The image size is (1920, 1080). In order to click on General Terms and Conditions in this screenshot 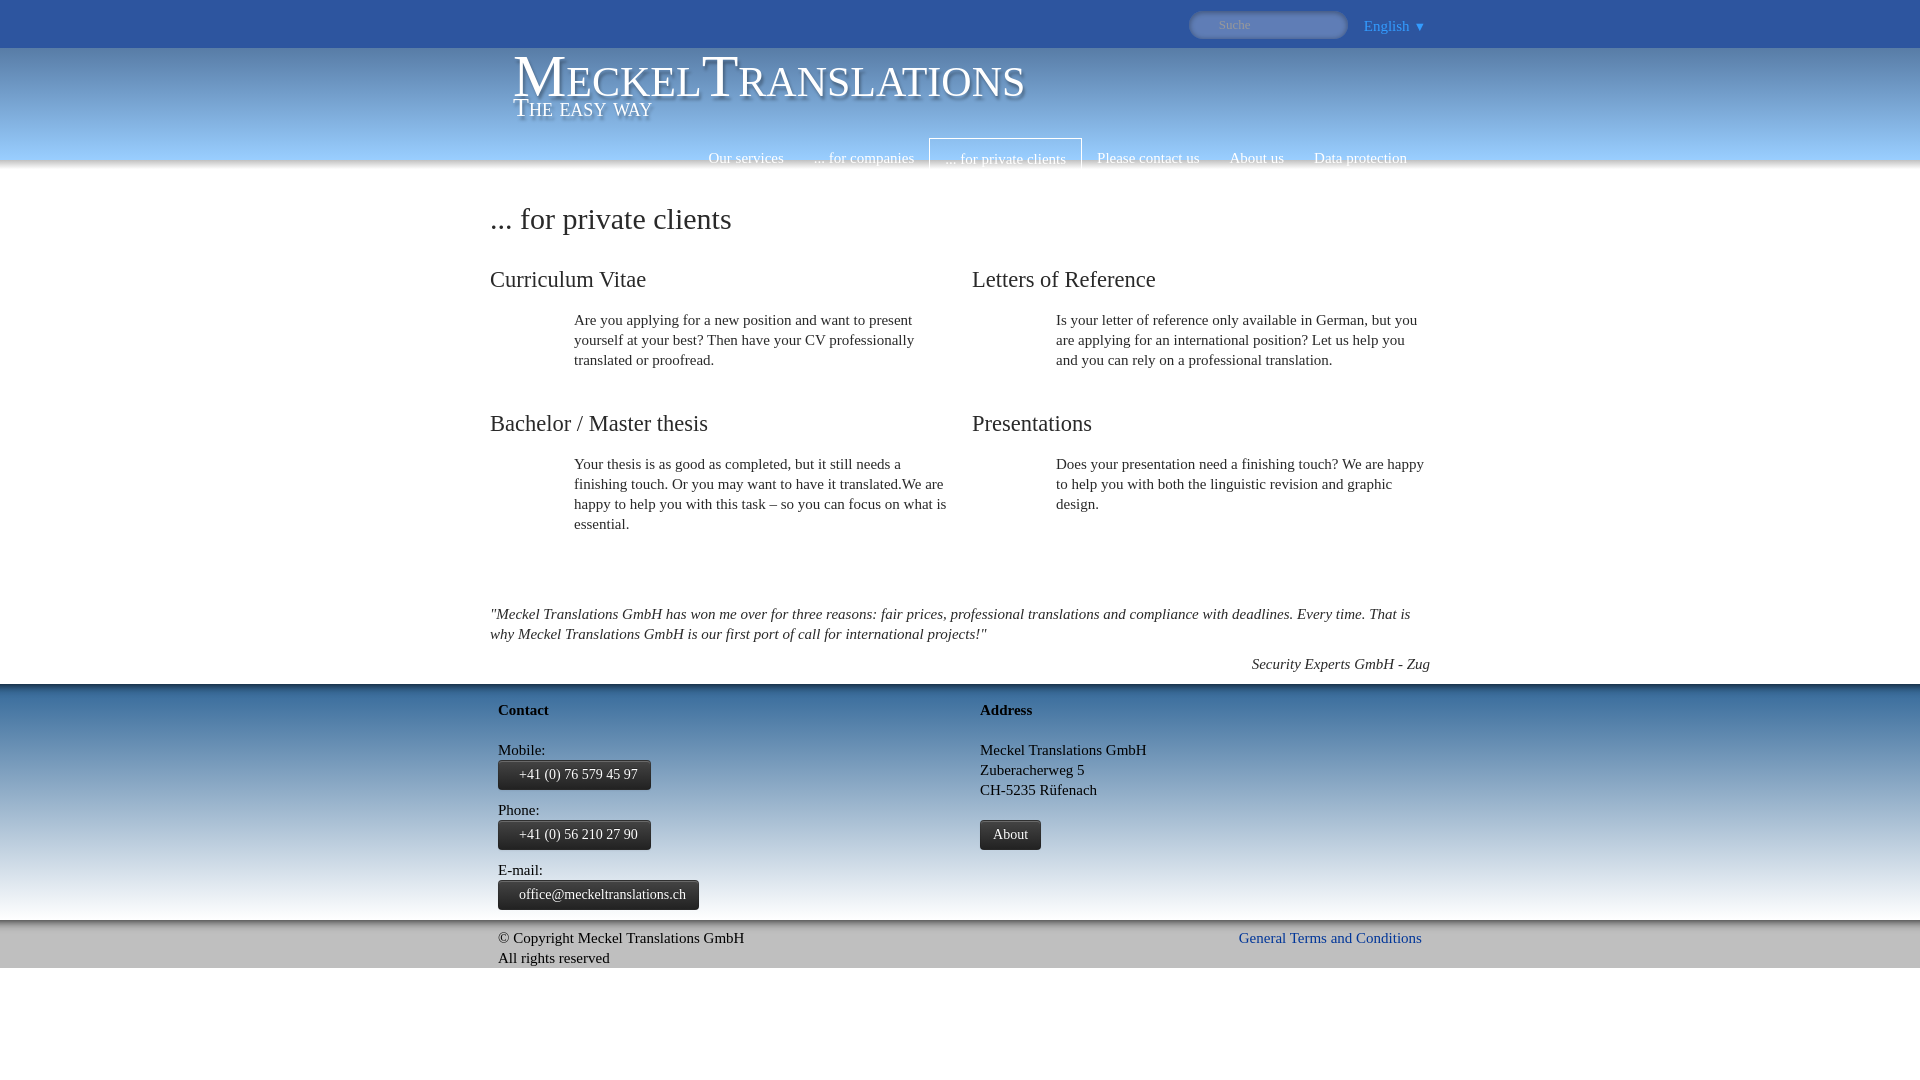, I will do `click(1010, 834)`.